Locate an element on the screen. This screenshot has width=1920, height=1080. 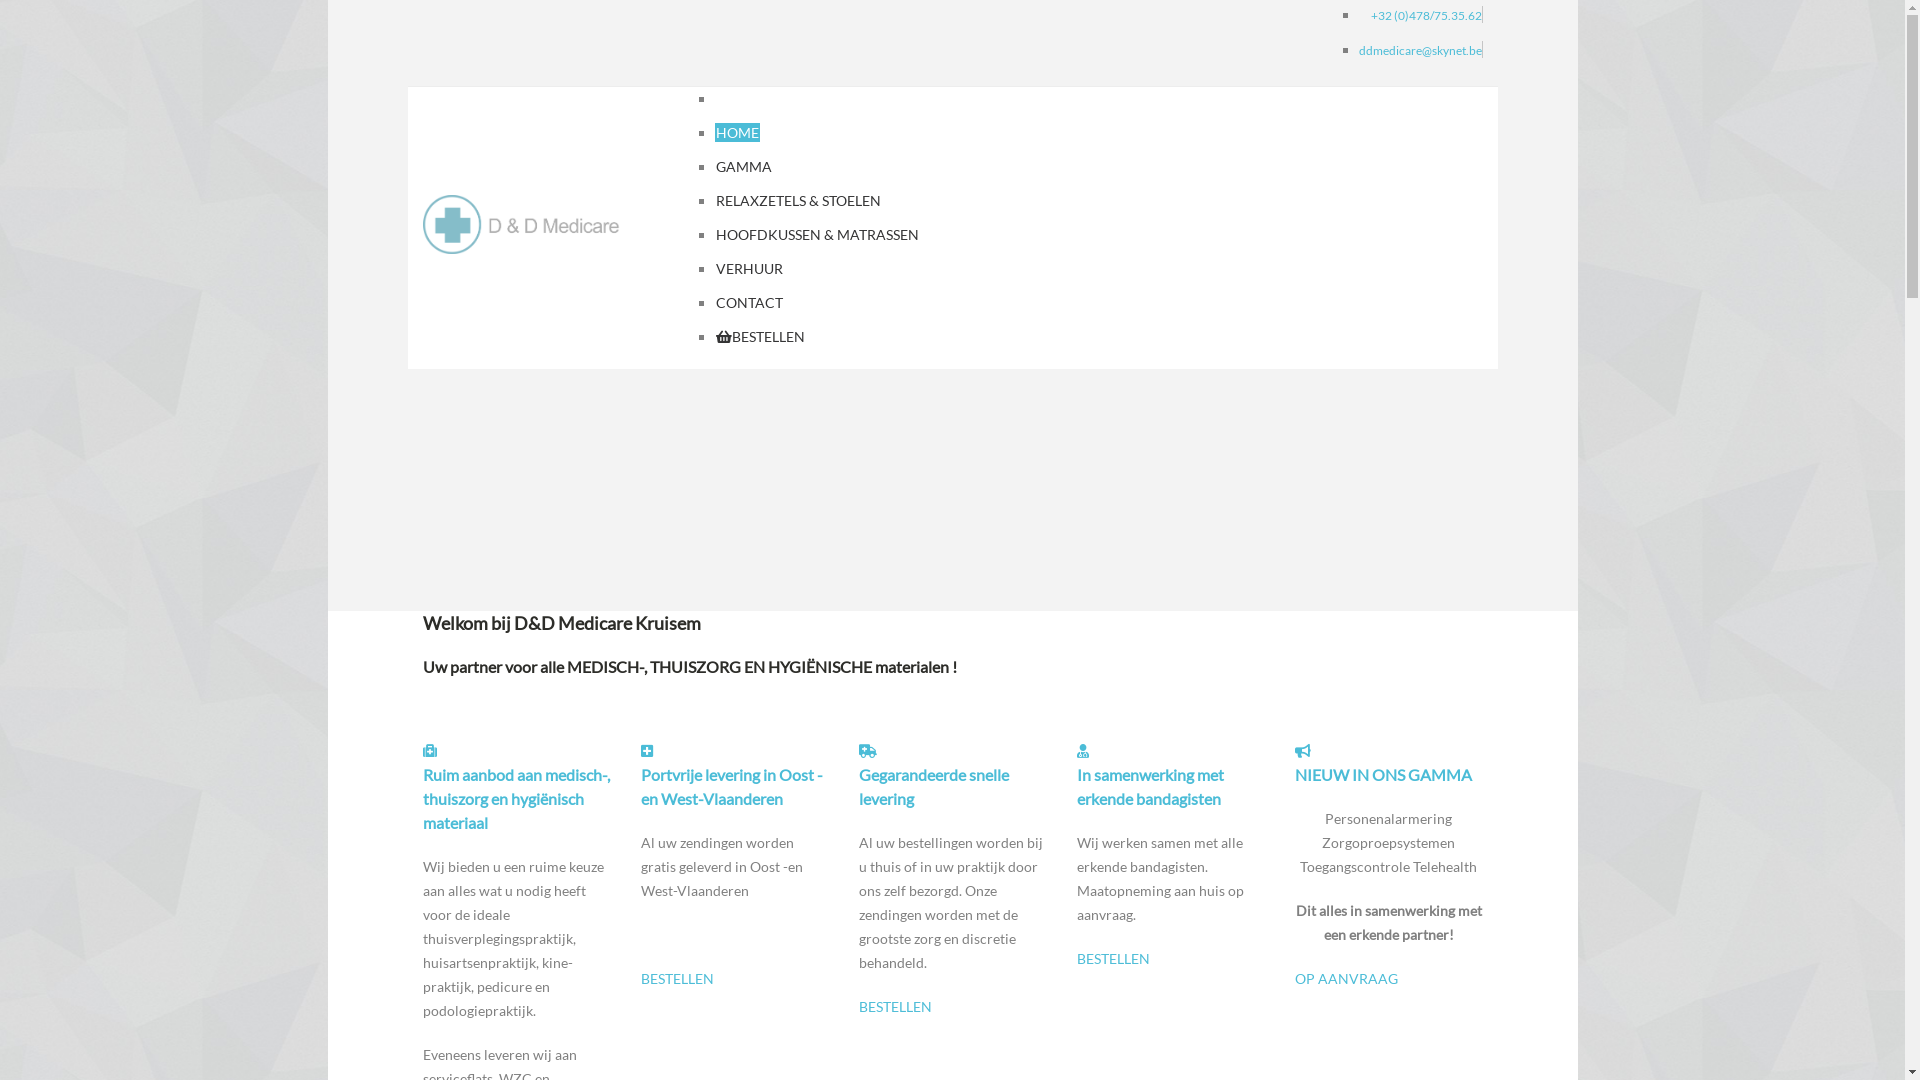
HOME is located at coordinates (738, 132).